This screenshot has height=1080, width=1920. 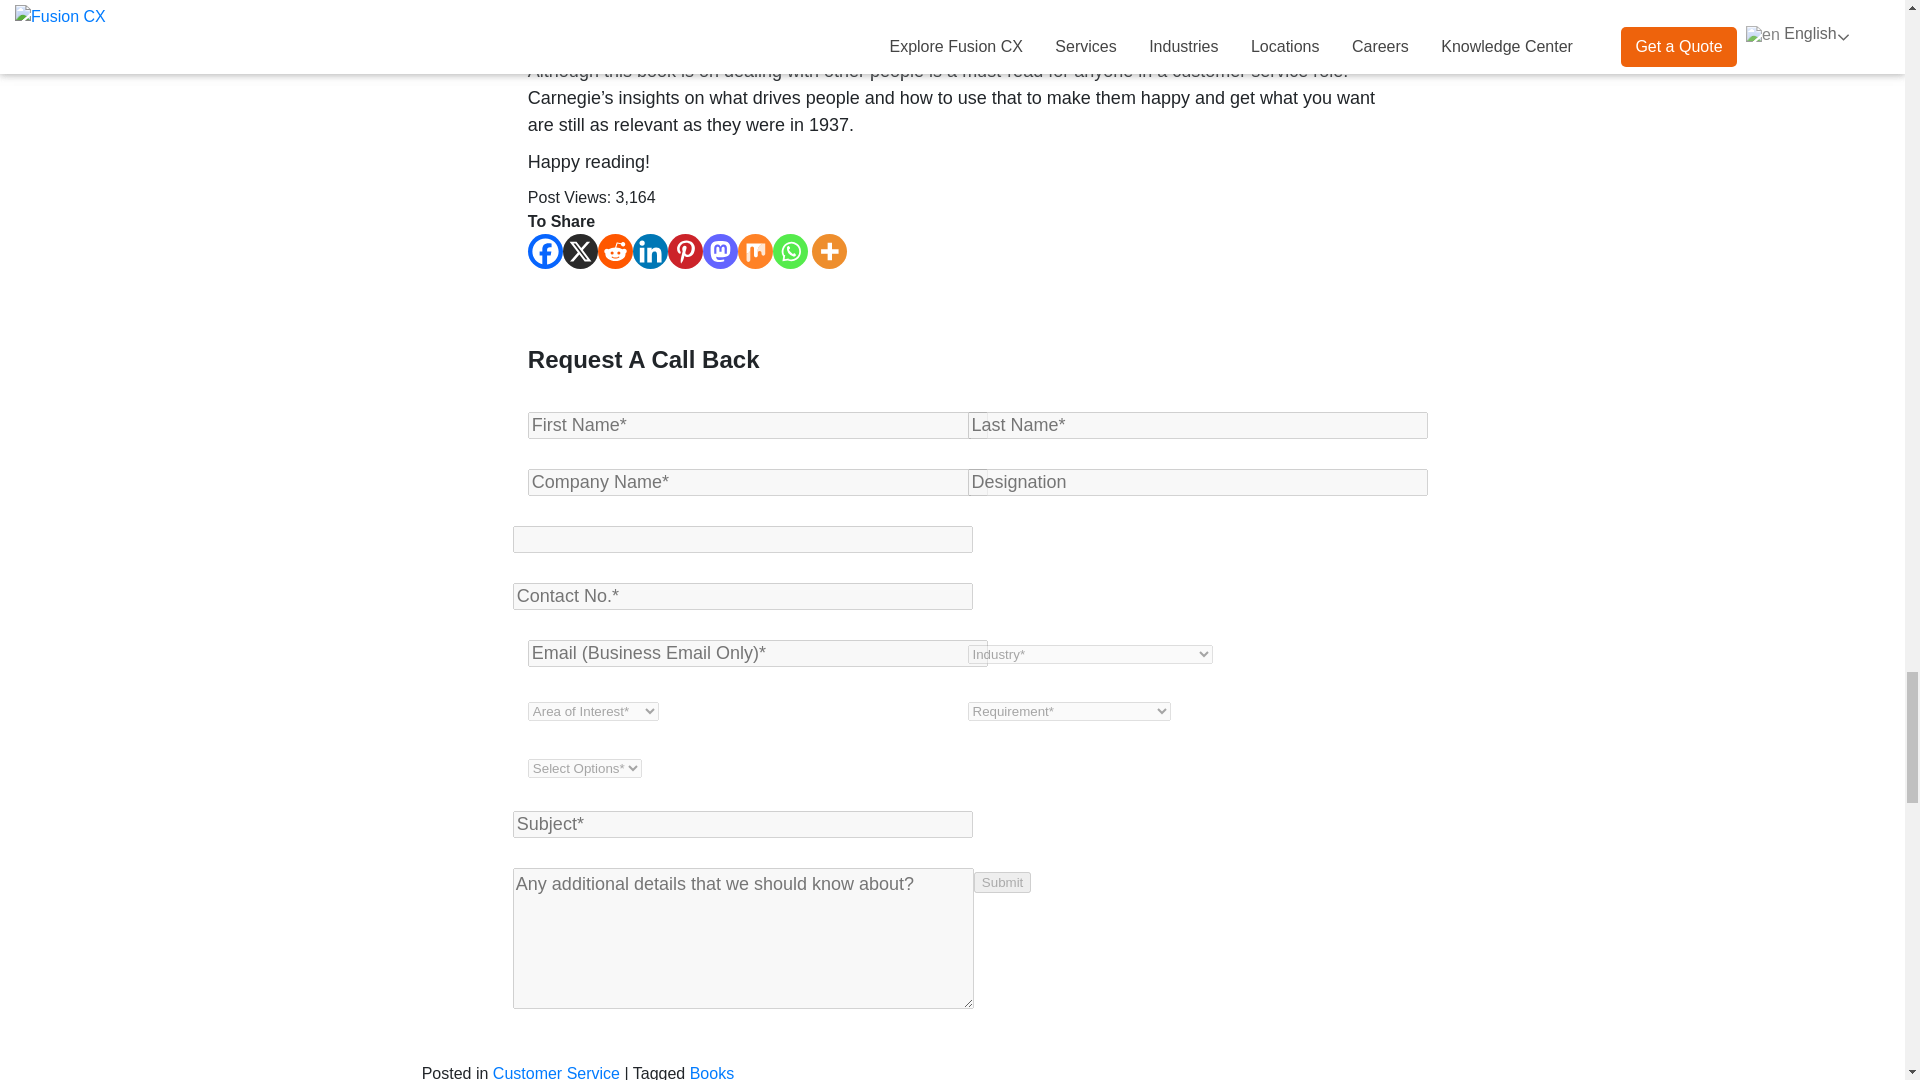 What do you see at coordinates (755, 251) in the screenshot?
I see `Mix` at bounding box center [755, 251].